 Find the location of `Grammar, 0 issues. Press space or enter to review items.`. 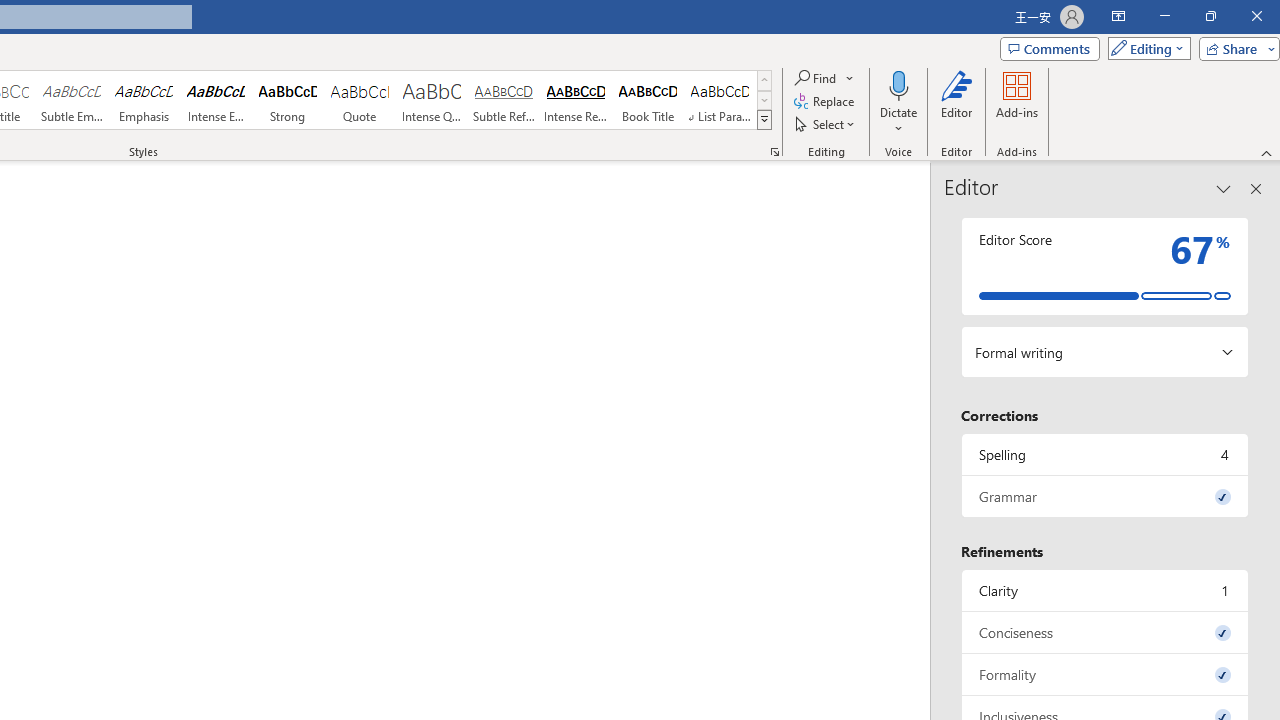

Grammar, 0 issues. Press space or enter to review items. is located at coordinates (1105, 496).